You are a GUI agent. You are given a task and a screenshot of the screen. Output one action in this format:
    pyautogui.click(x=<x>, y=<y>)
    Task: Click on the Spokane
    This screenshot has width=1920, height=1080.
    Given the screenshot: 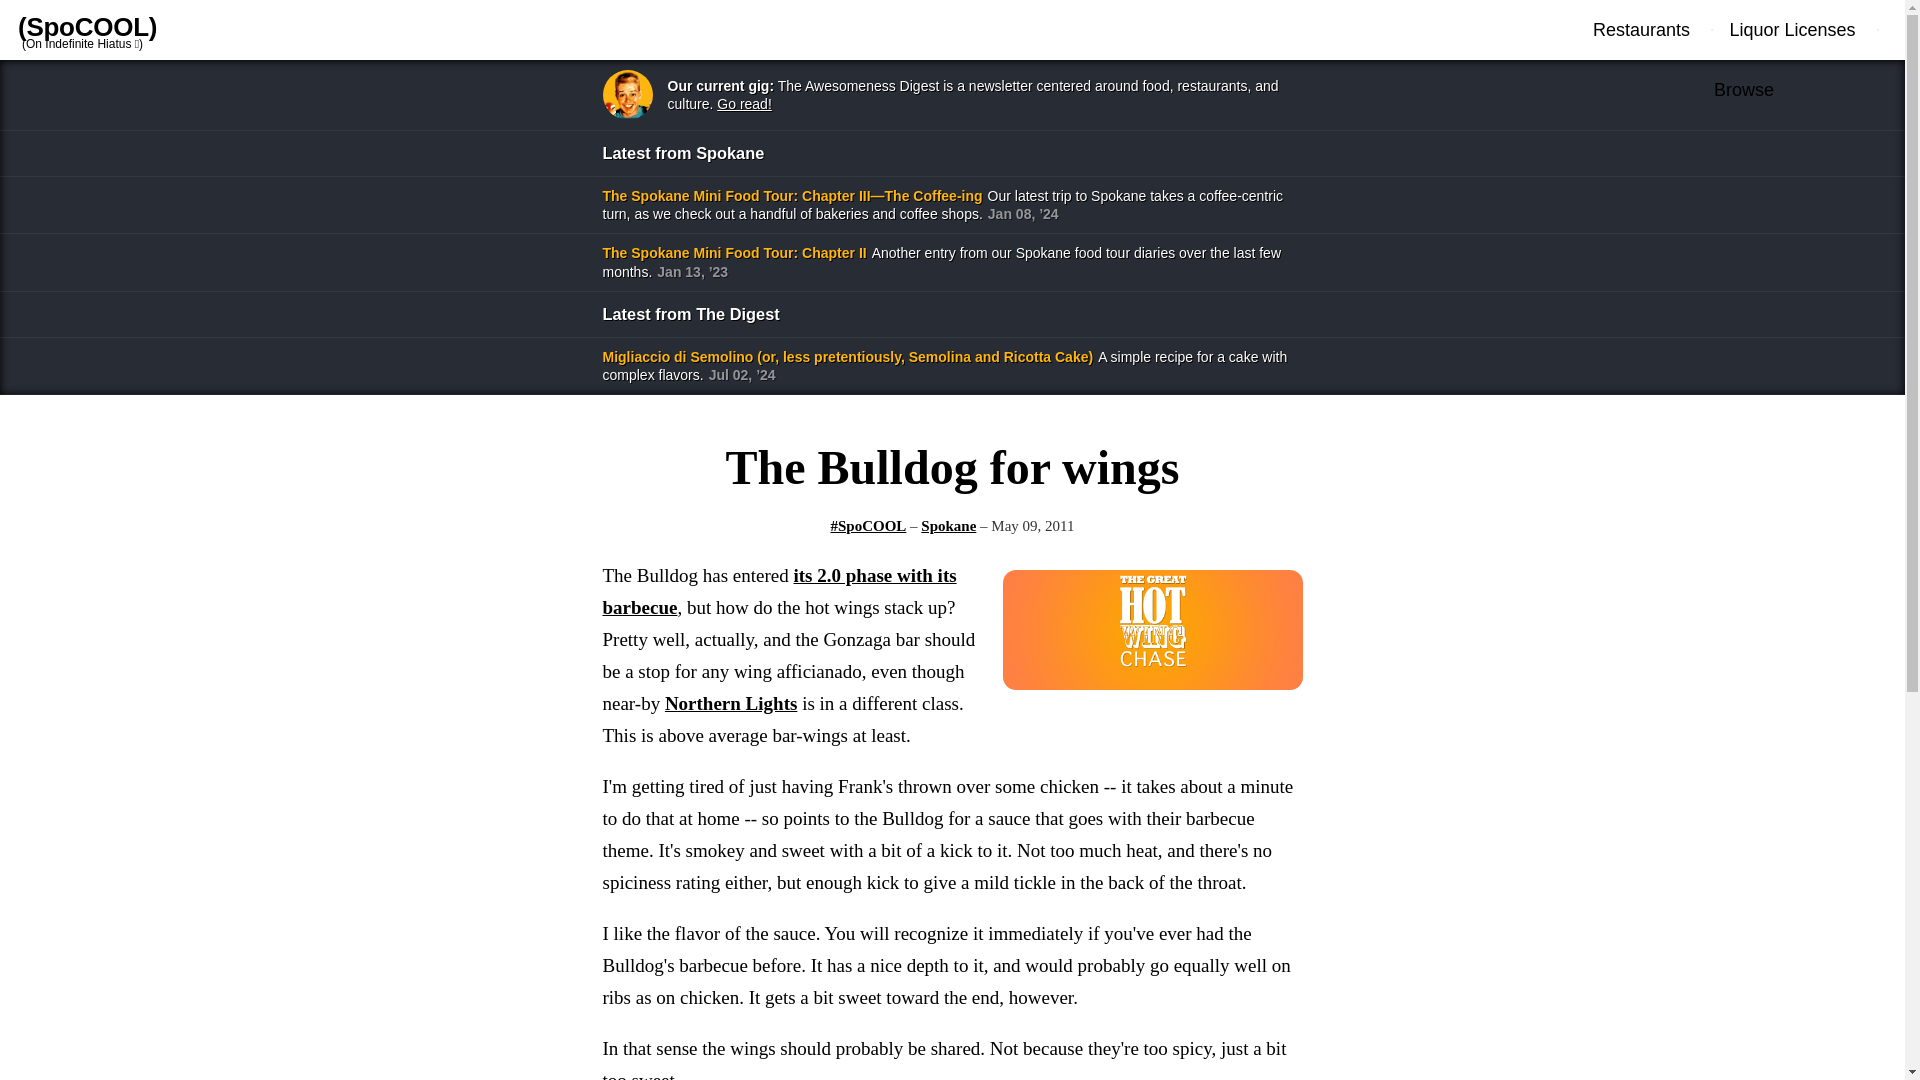 What is the action you would take?
    pyautogui.click(x=948, y=526)
    